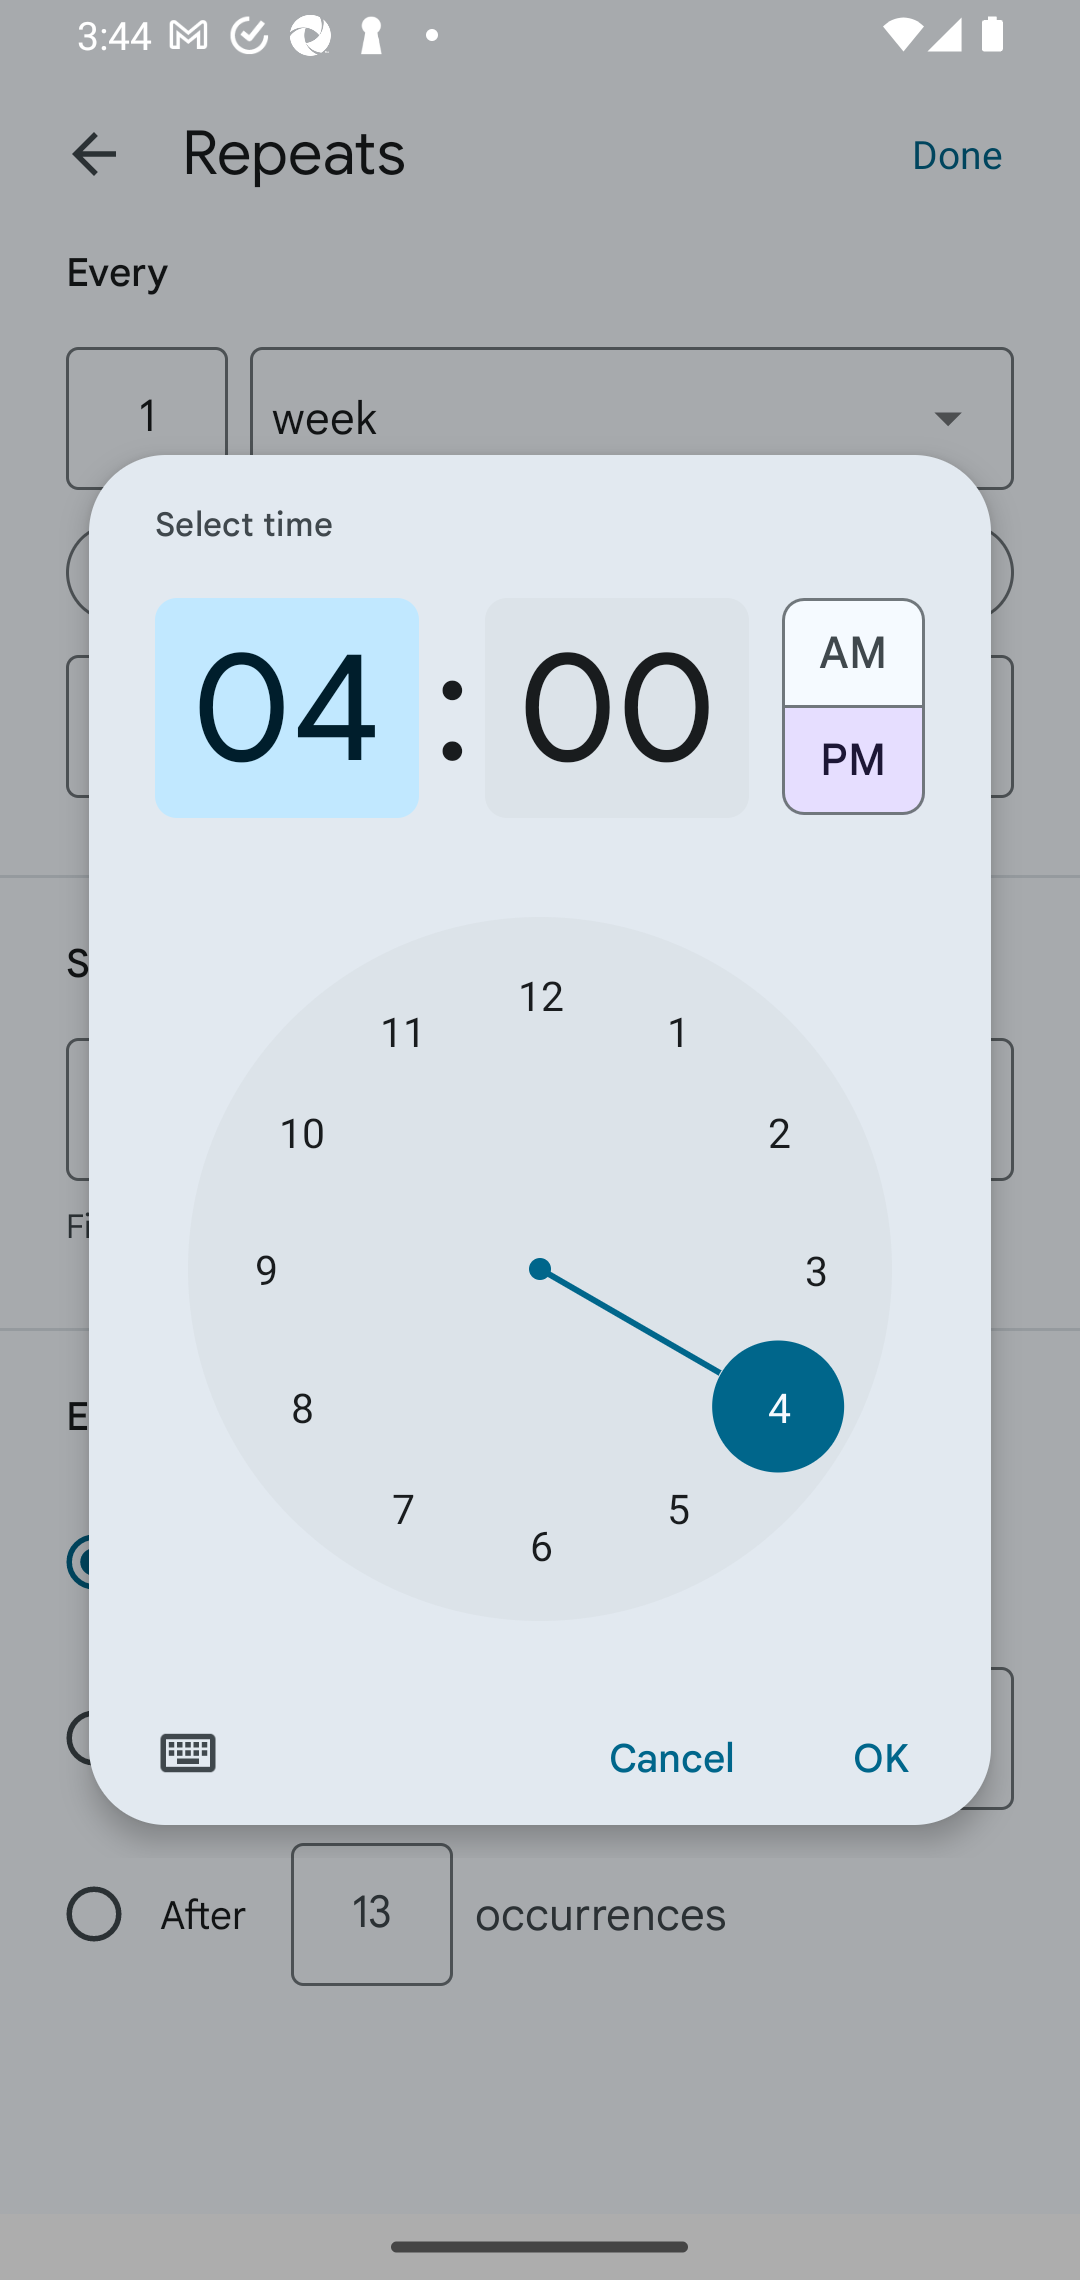  I want to click on 4 4 o'clock, so click(778, 1406).